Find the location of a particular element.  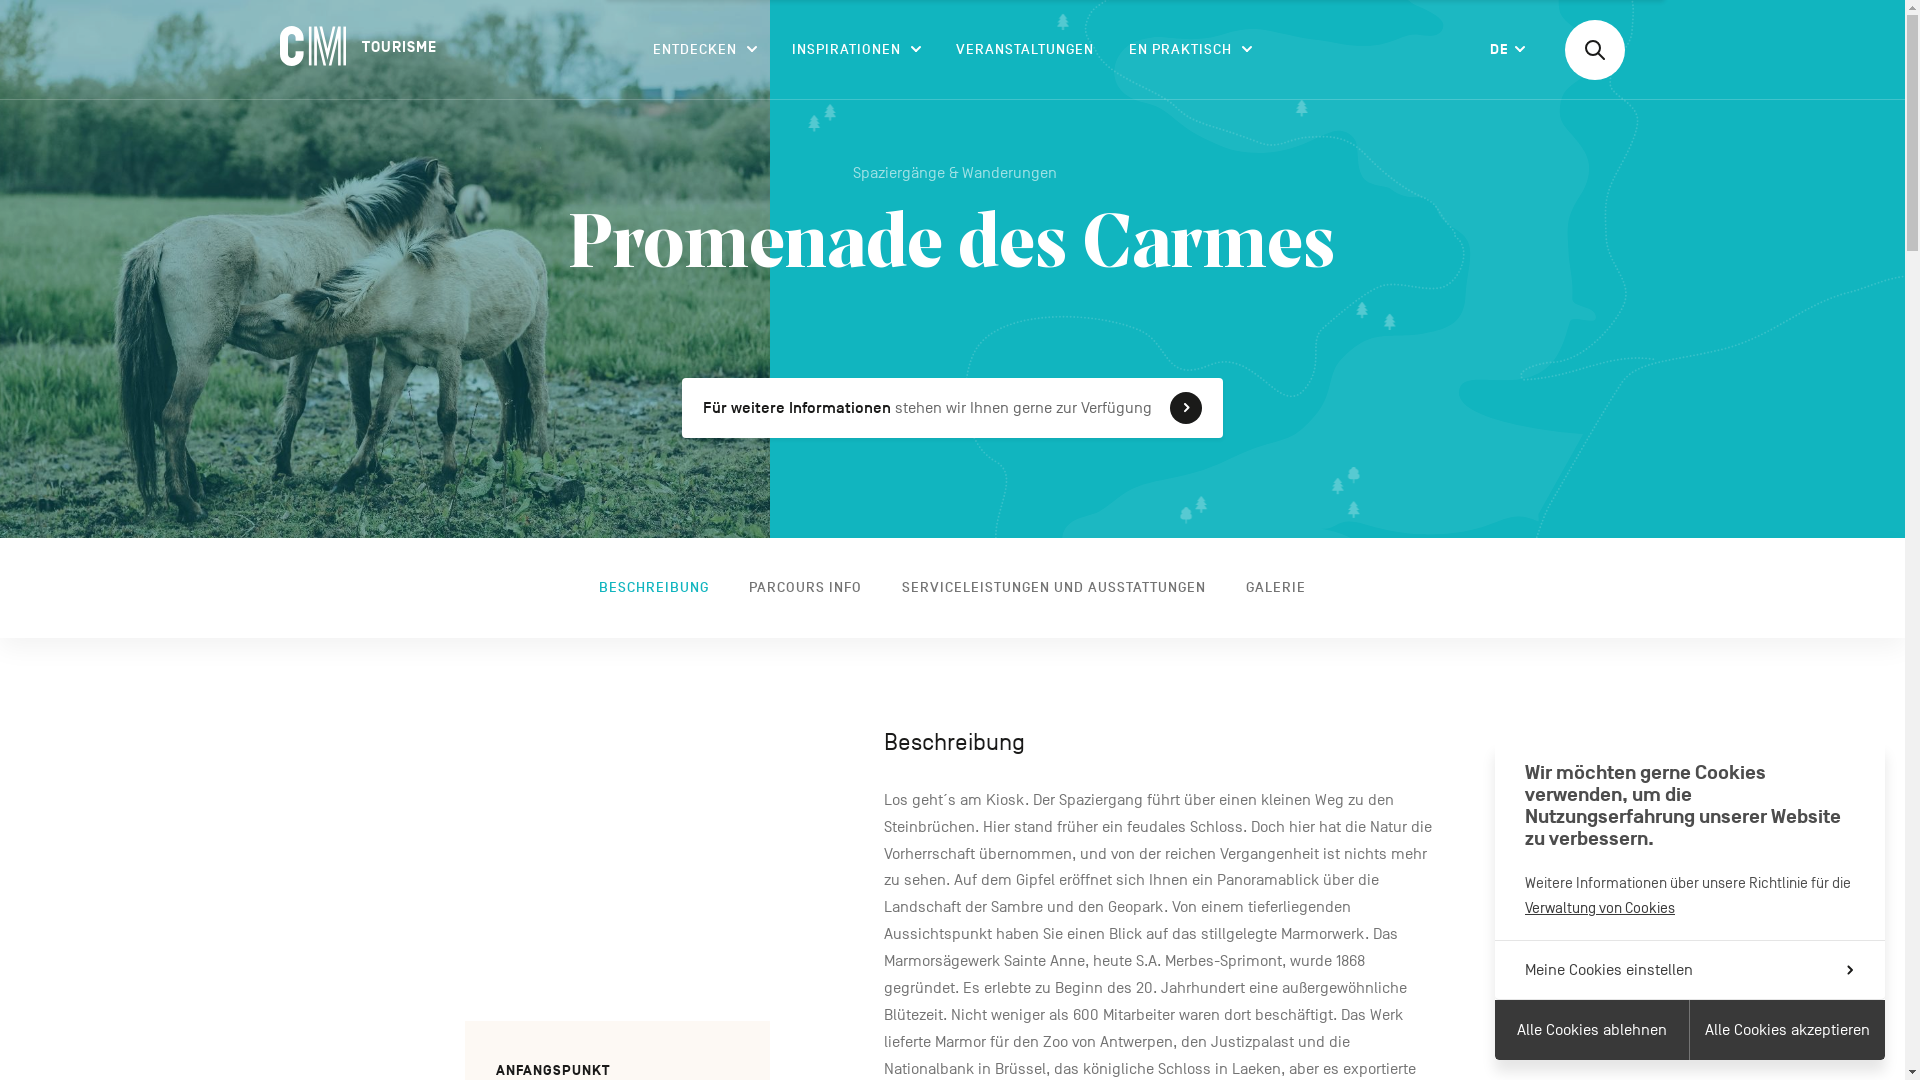

PARCOURS INFO is located at coordinates (806, 588).